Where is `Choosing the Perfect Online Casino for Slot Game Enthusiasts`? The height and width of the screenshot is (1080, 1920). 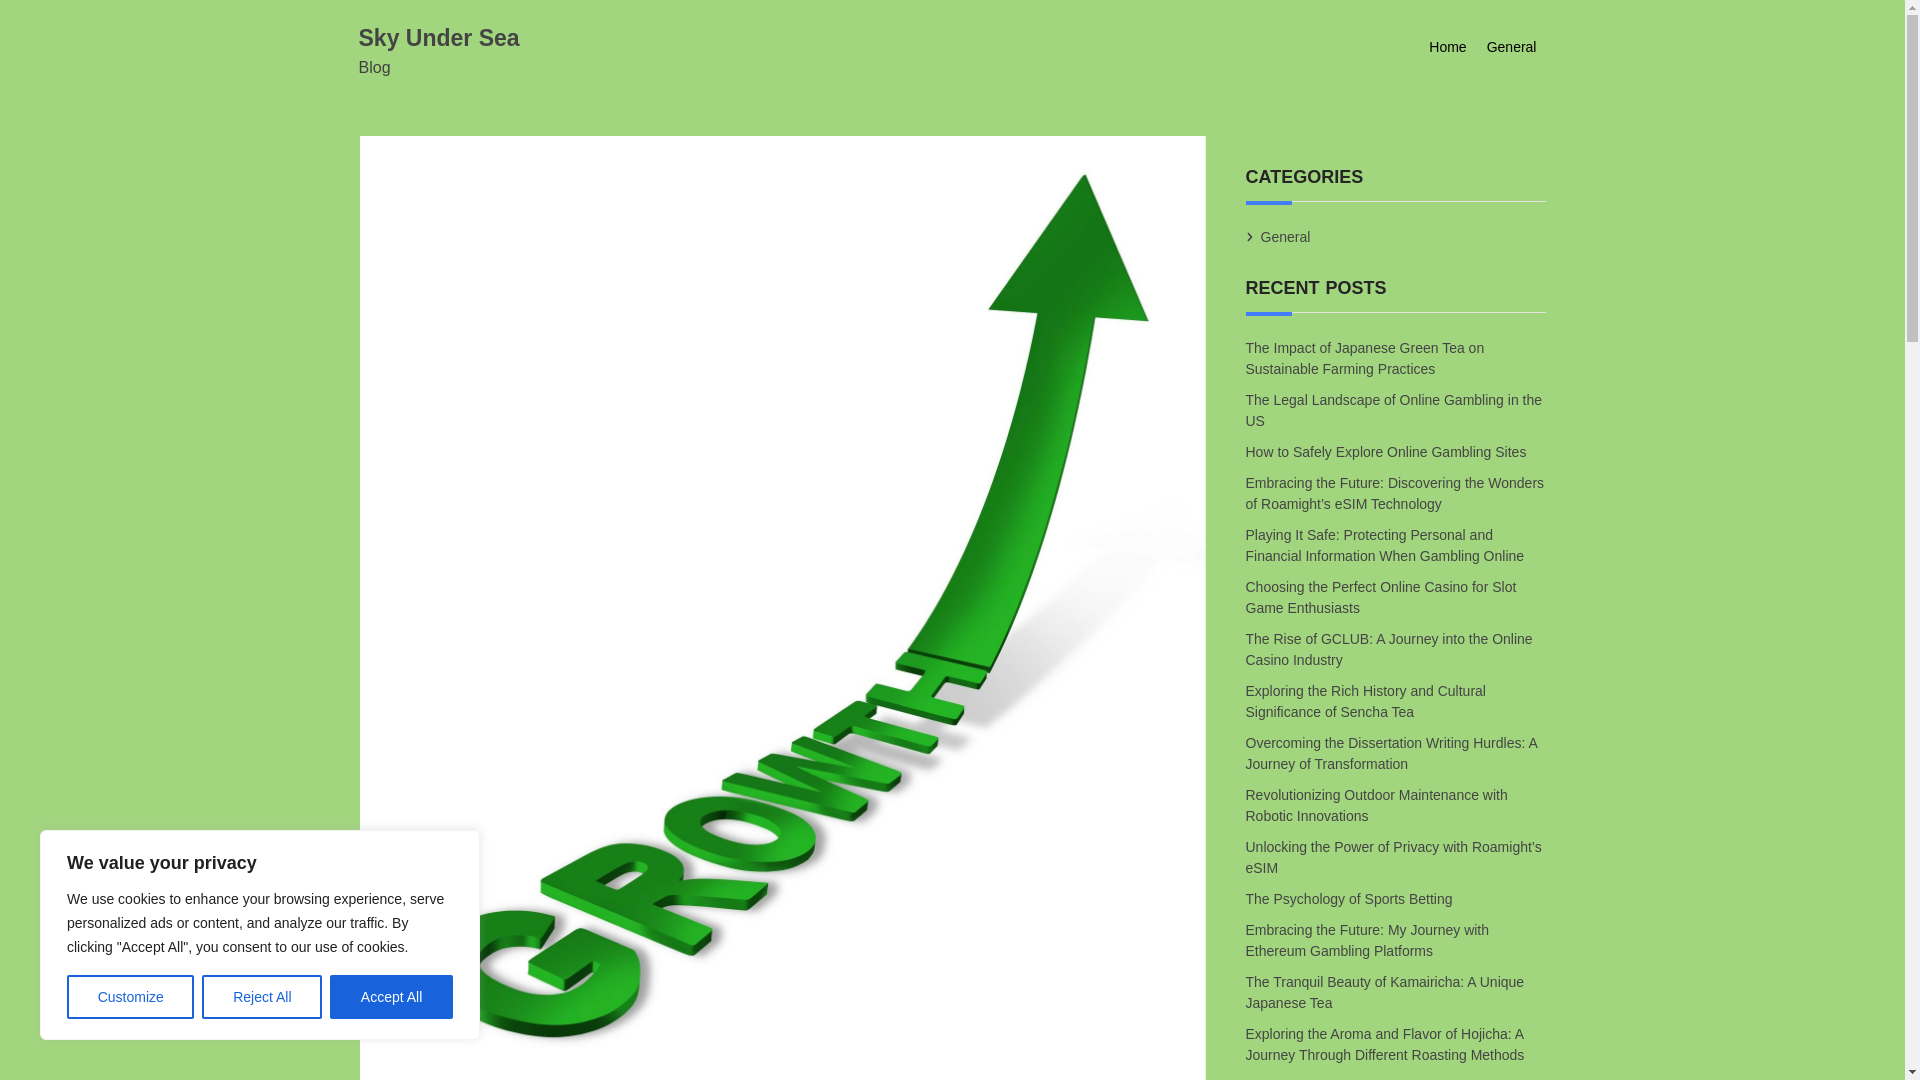
Choosing the Perfect Online Casino for Slot Game Enthusiasts is located at coordinates (1381, 598).